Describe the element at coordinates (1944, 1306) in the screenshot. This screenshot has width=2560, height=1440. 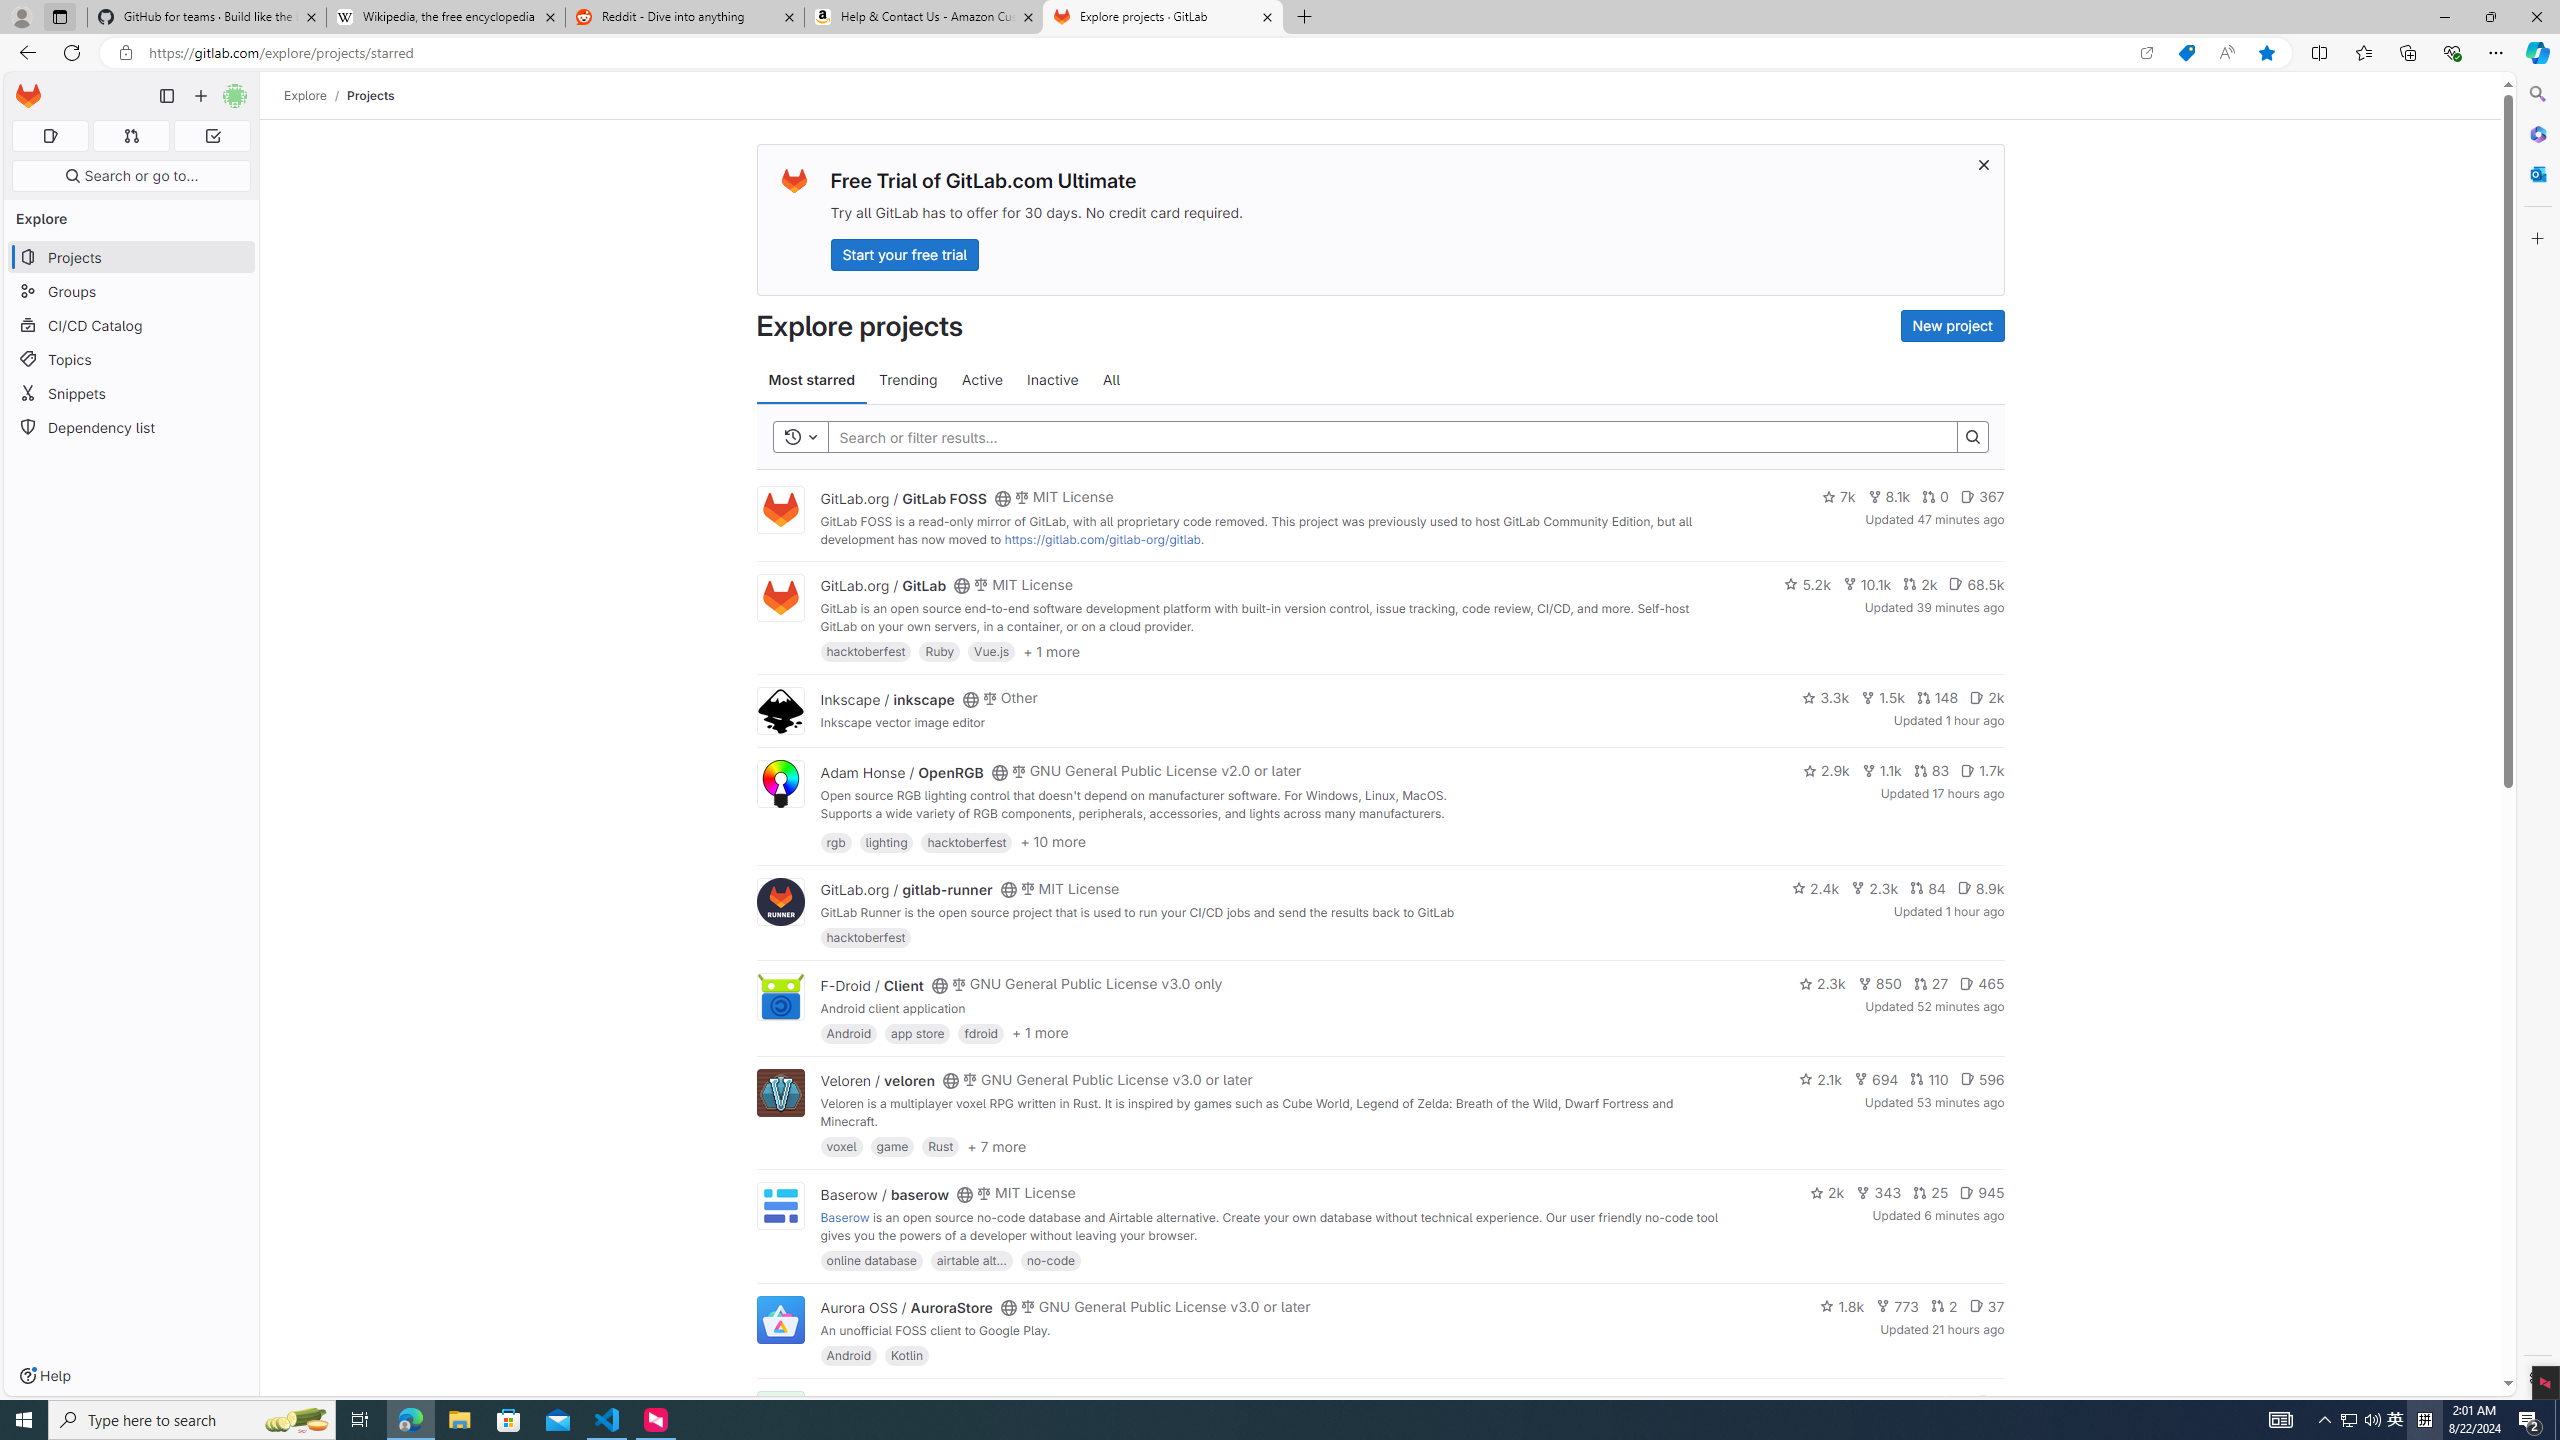
I see `2` at that location.